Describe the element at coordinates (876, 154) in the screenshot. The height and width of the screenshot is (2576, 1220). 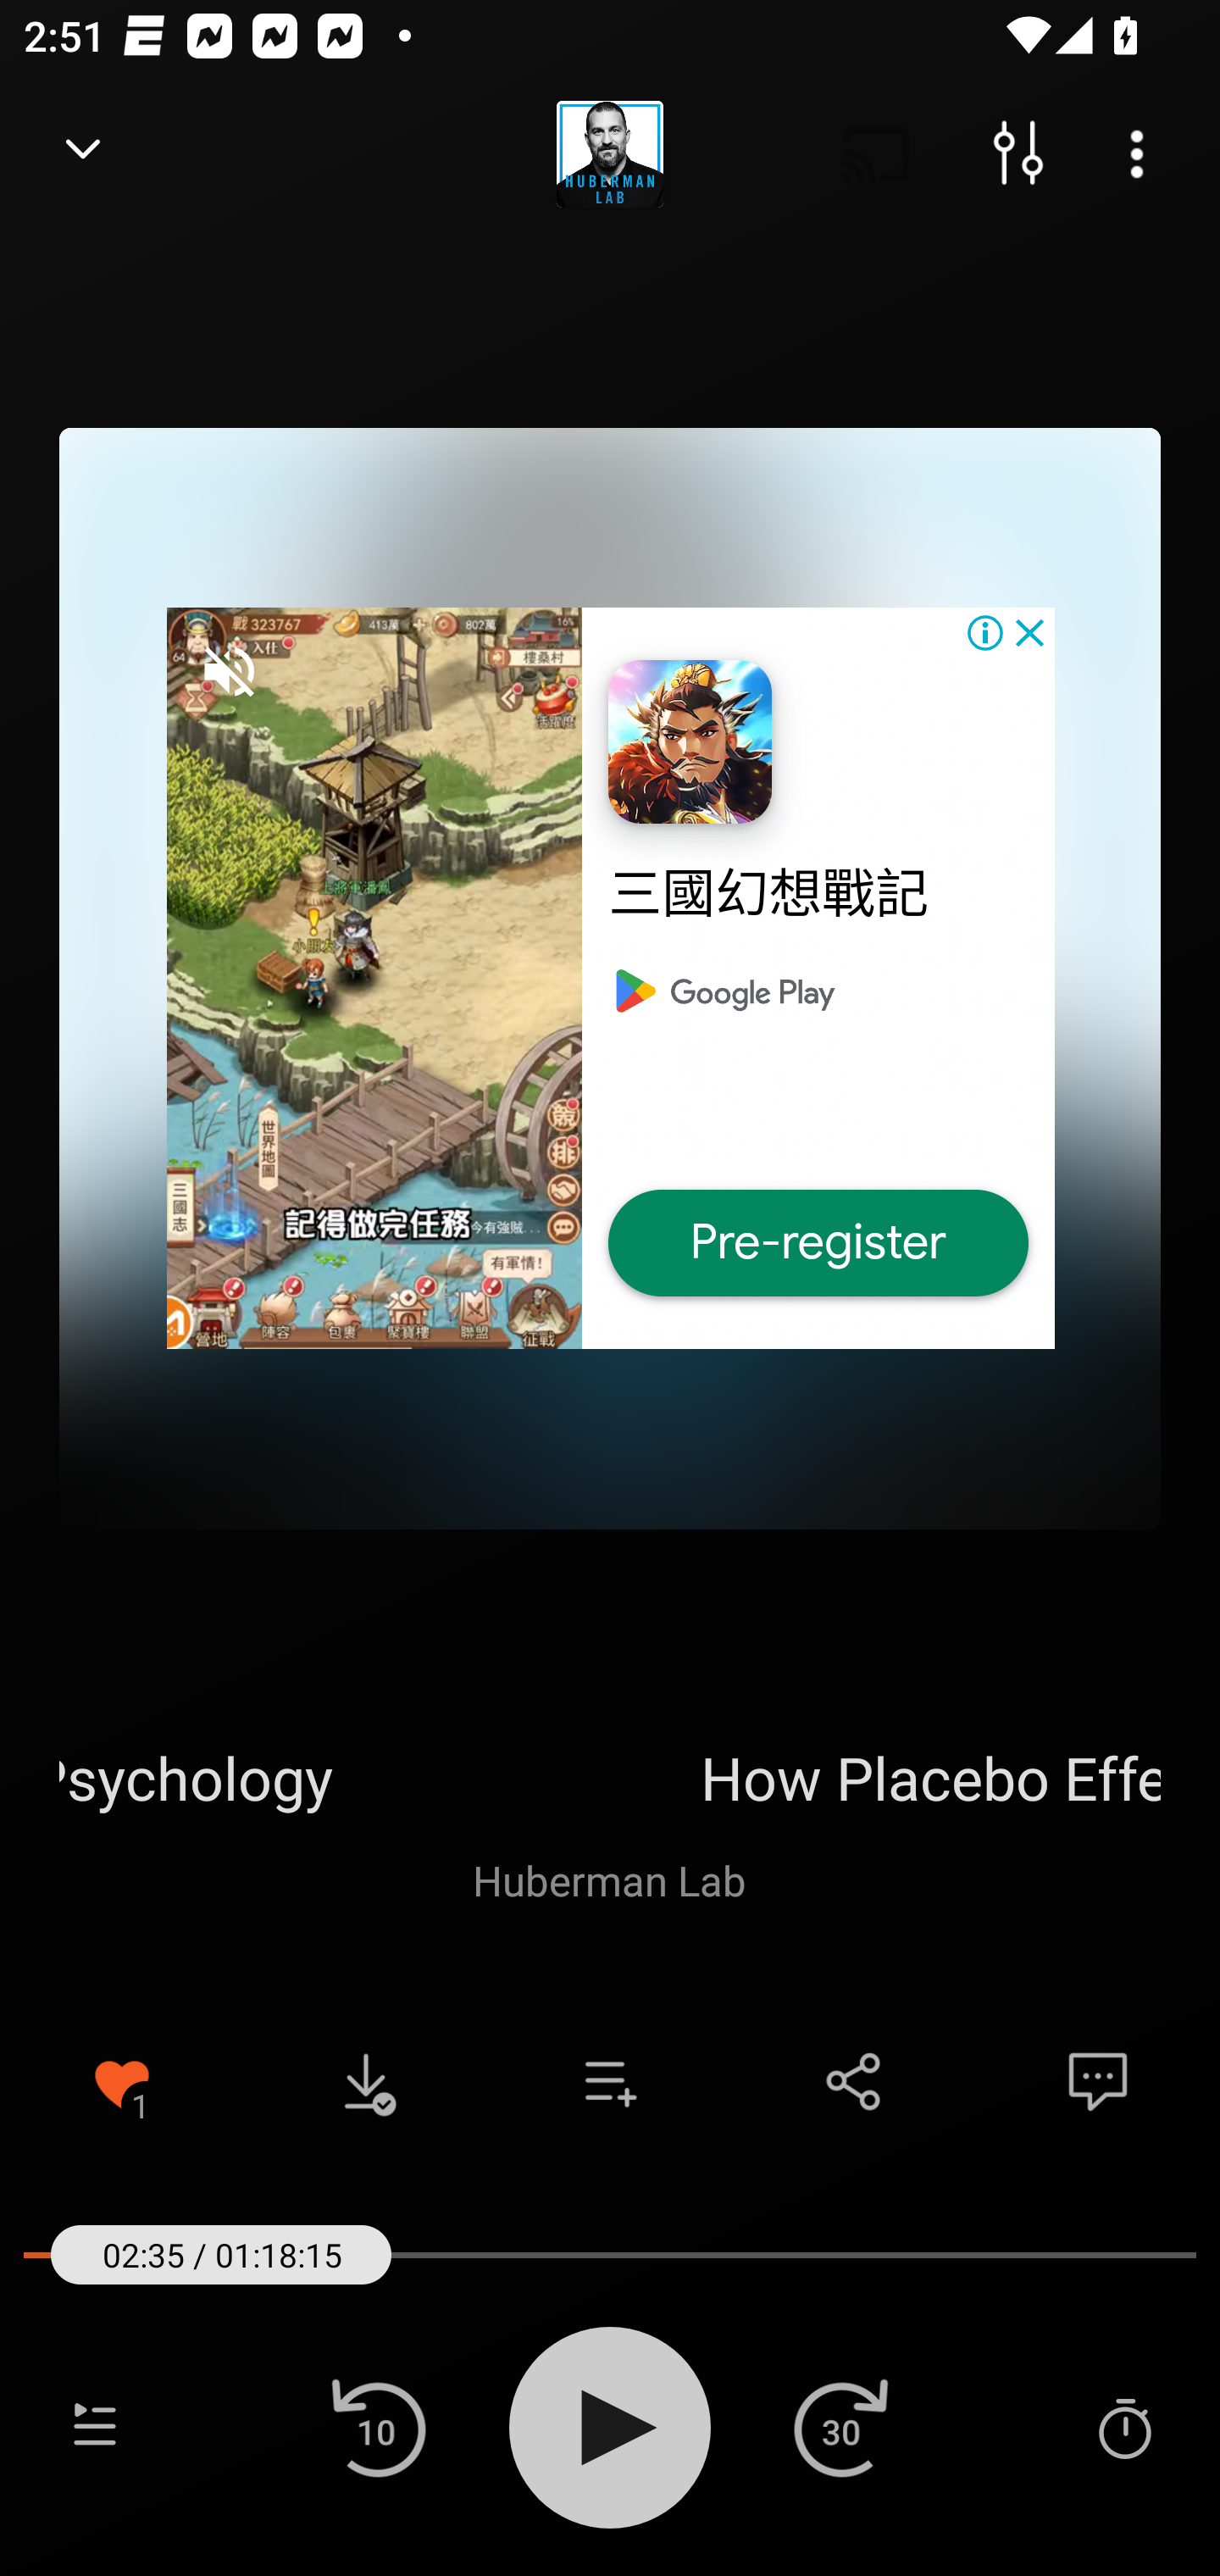
I see `Cast. Disconnected` at that location.